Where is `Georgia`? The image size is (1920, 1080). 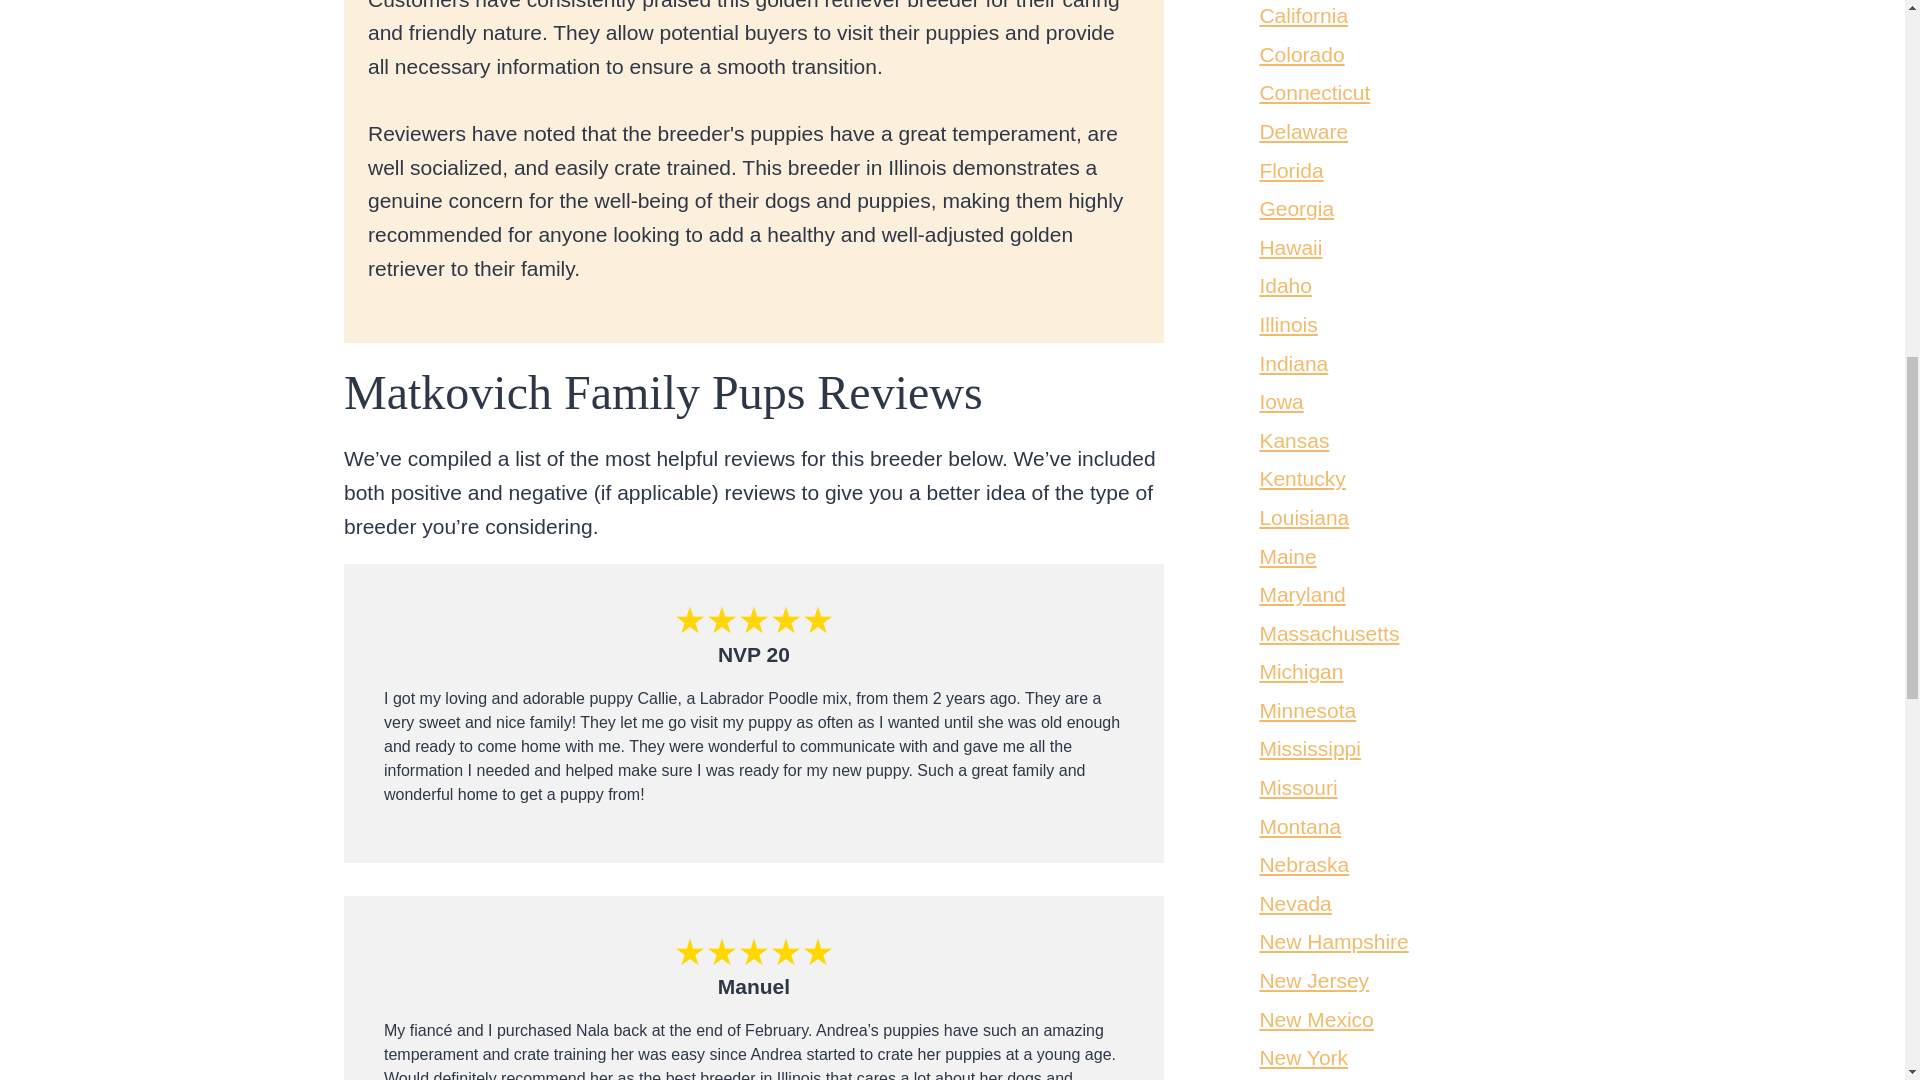
Georgia is located at coordinates (1296, 208).